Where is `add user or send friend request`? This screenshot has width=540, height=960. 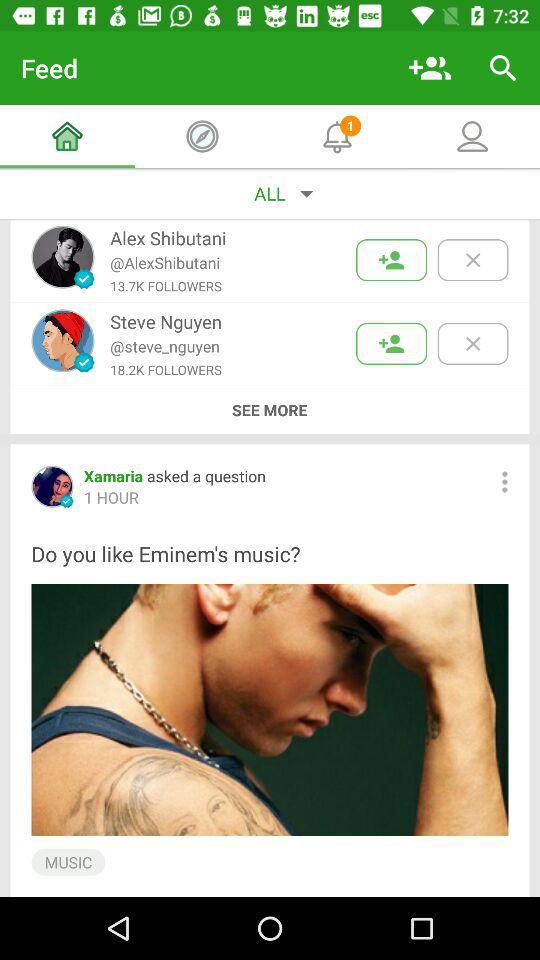 add user or send friend request is located at coordinates (392, 344).